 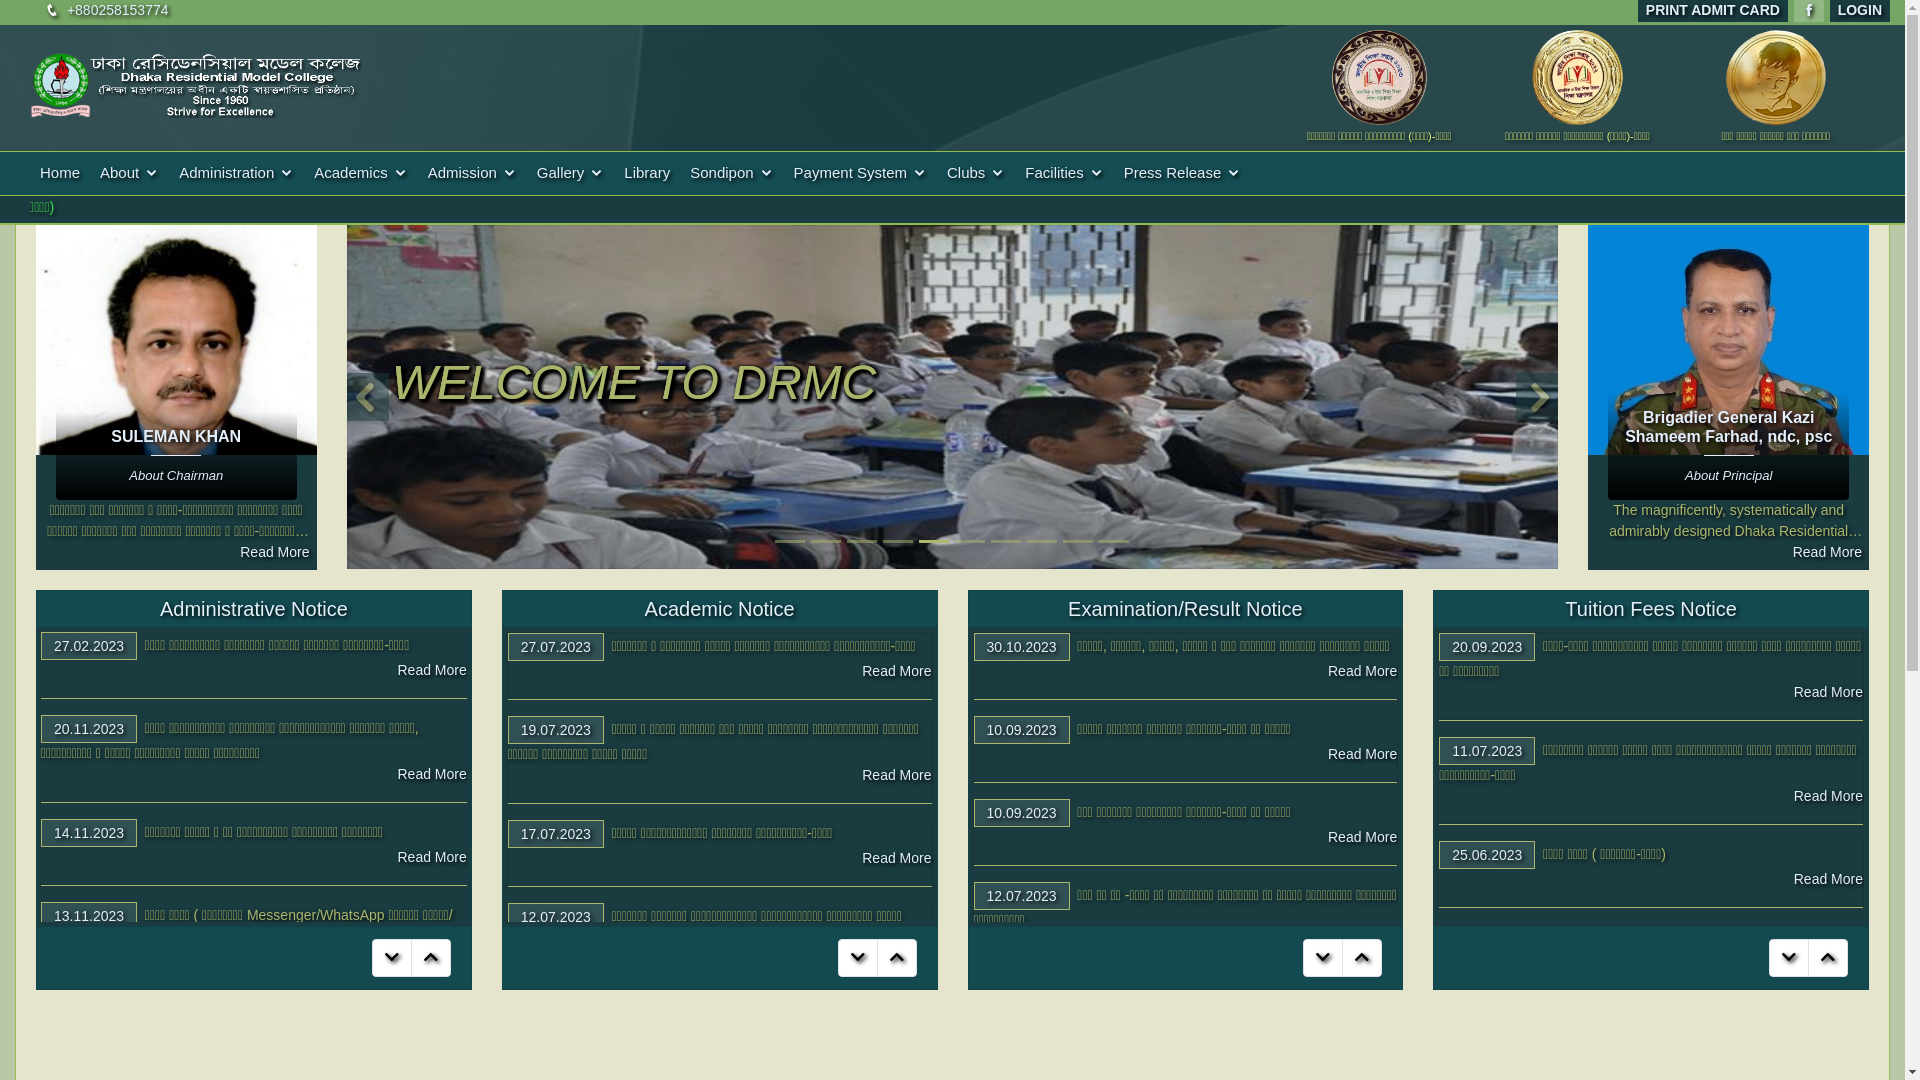 I want to click on Gallery, so click(x=571, y=174).